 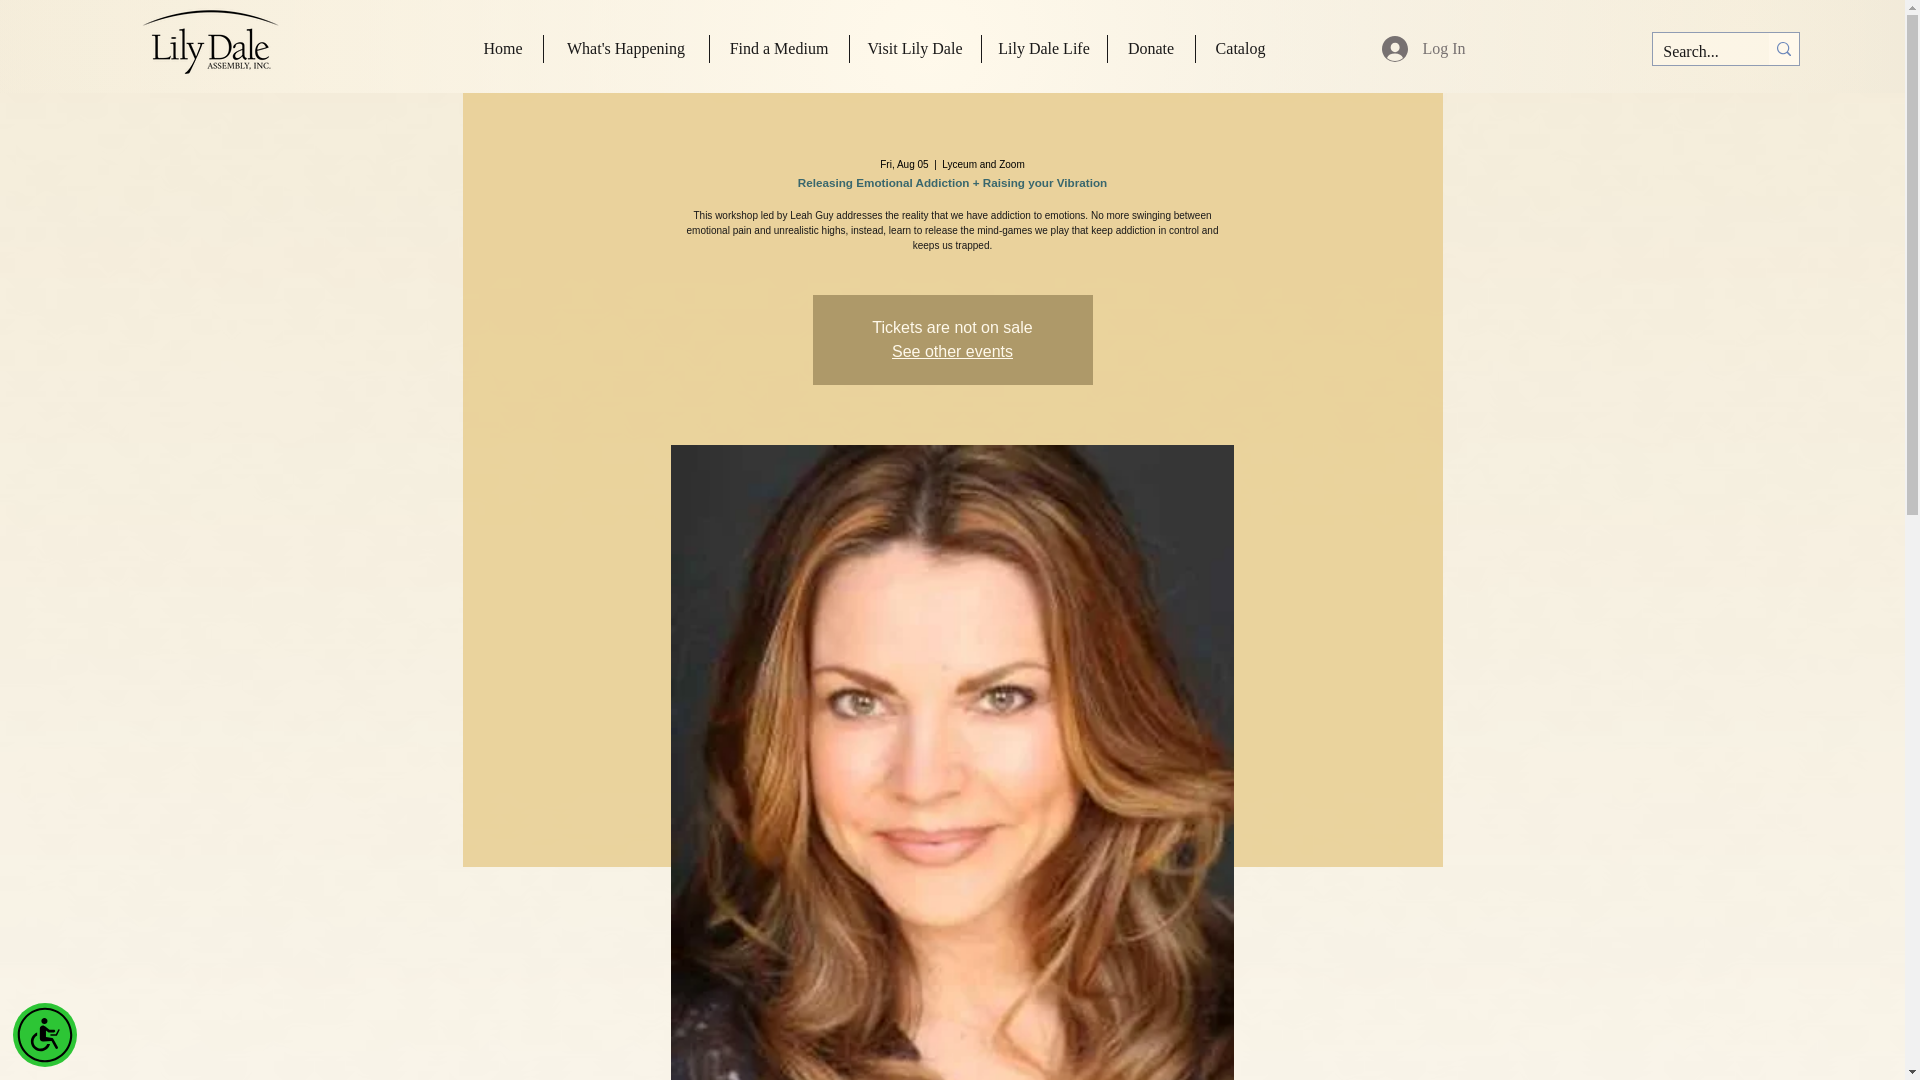 I want to click on Home, so click(x=504, y=48).